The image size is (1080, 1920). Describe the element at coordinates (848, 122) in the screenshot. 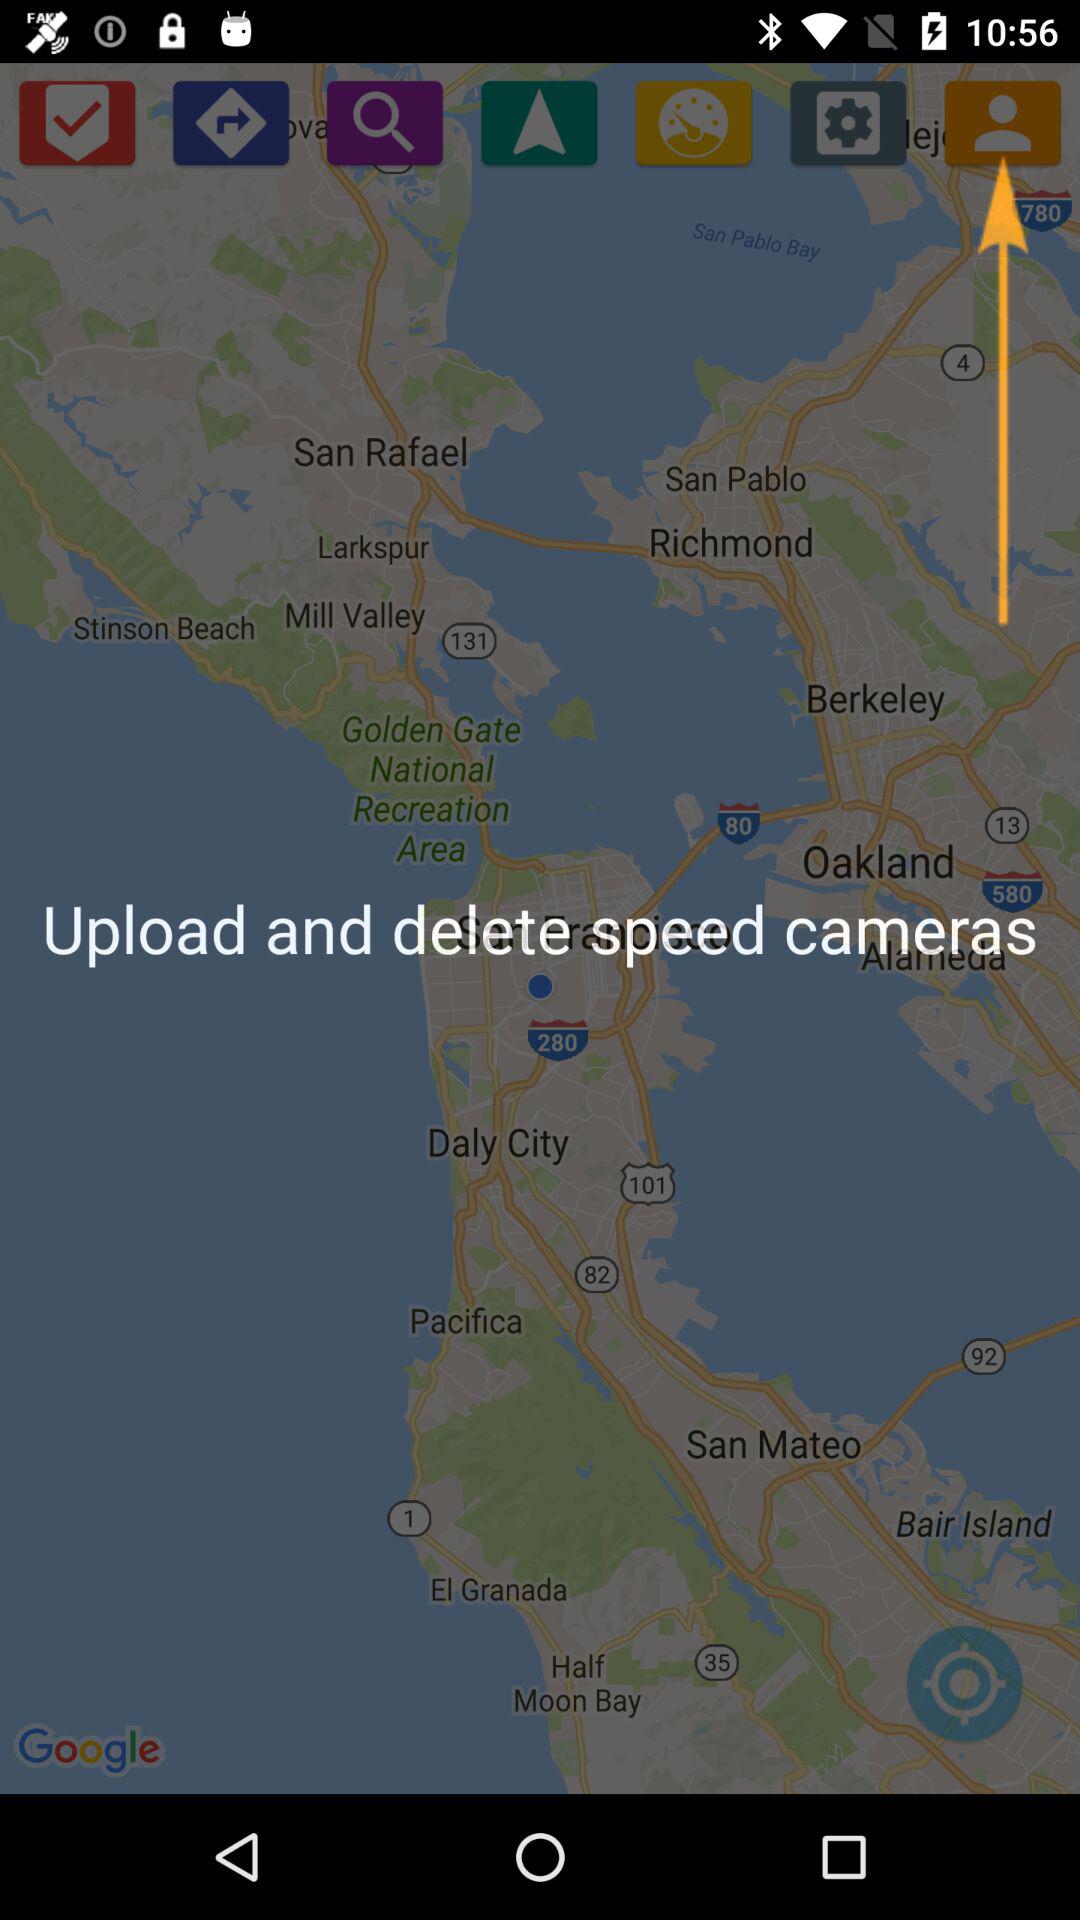

I see `select the settings icon` at that location.